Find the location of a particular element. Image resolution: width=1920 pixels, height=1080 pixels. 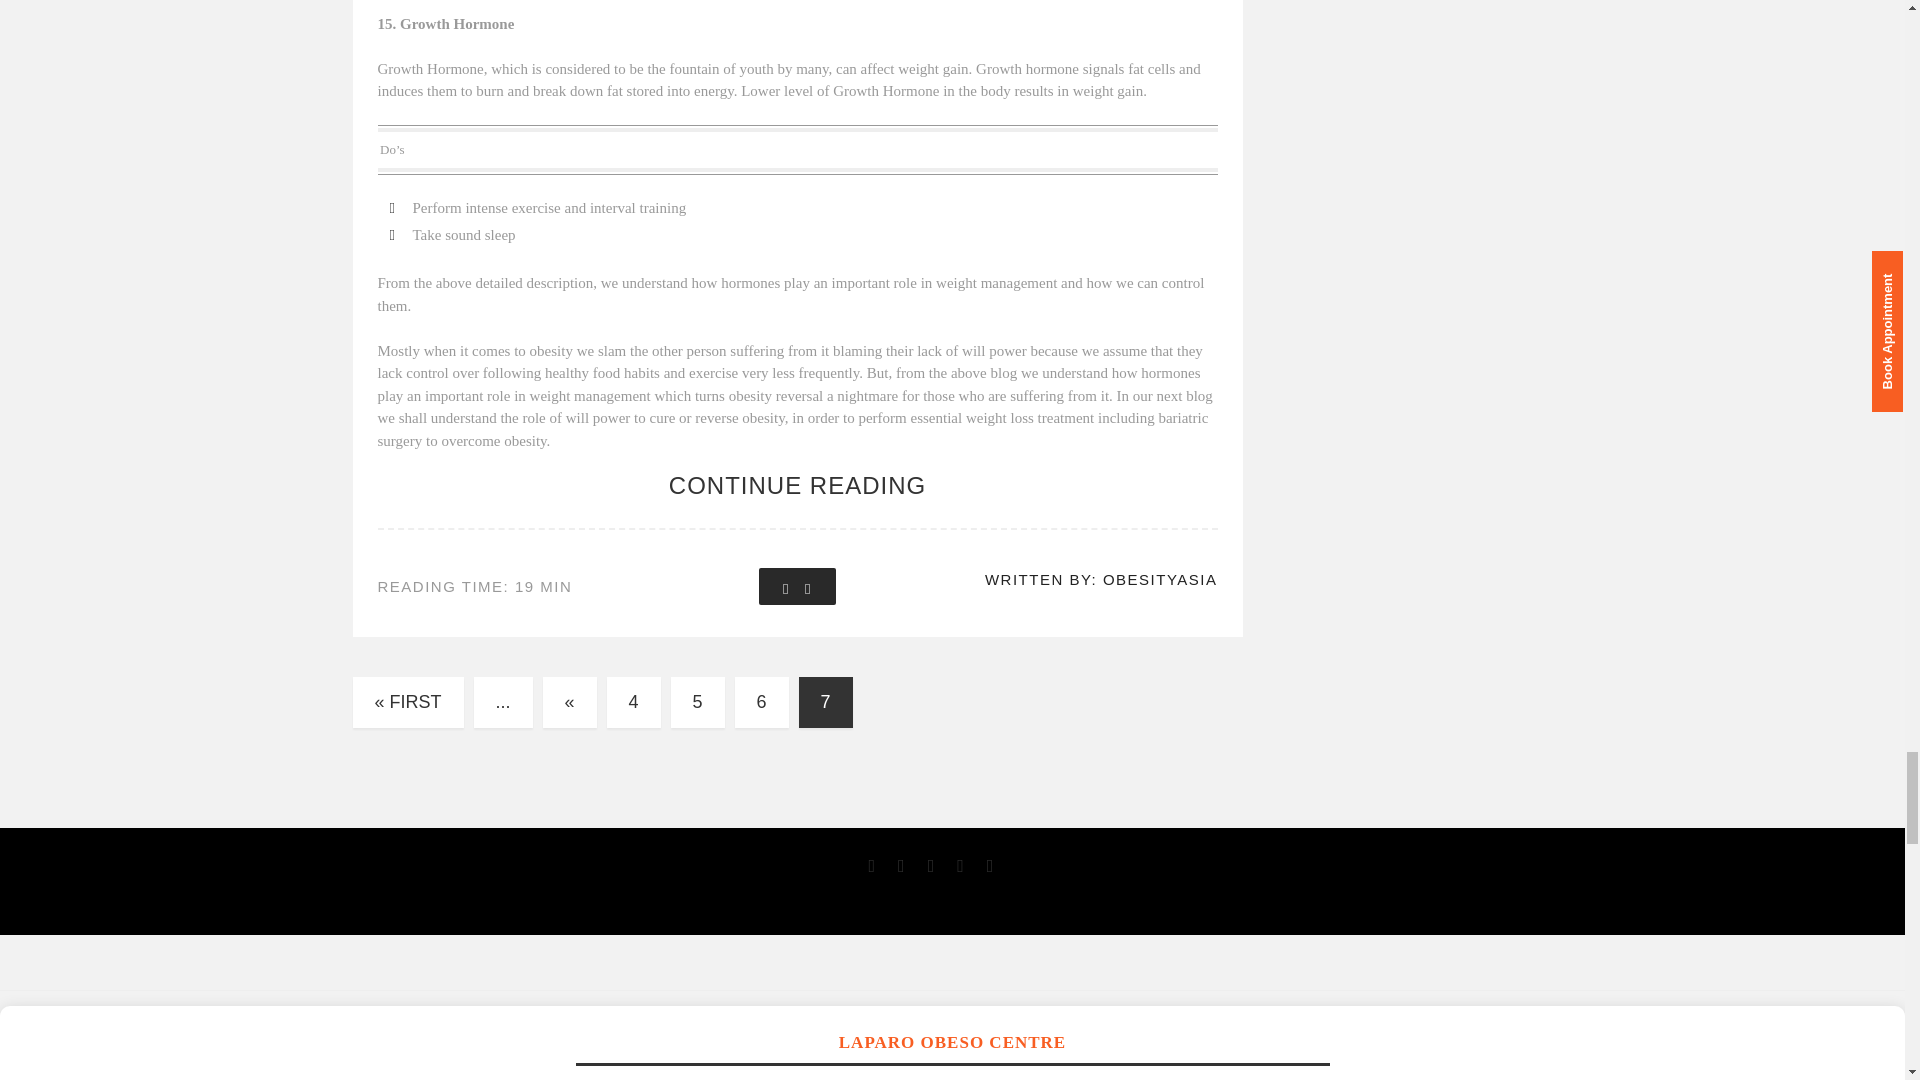

5 is located at coordinates (698, 702).